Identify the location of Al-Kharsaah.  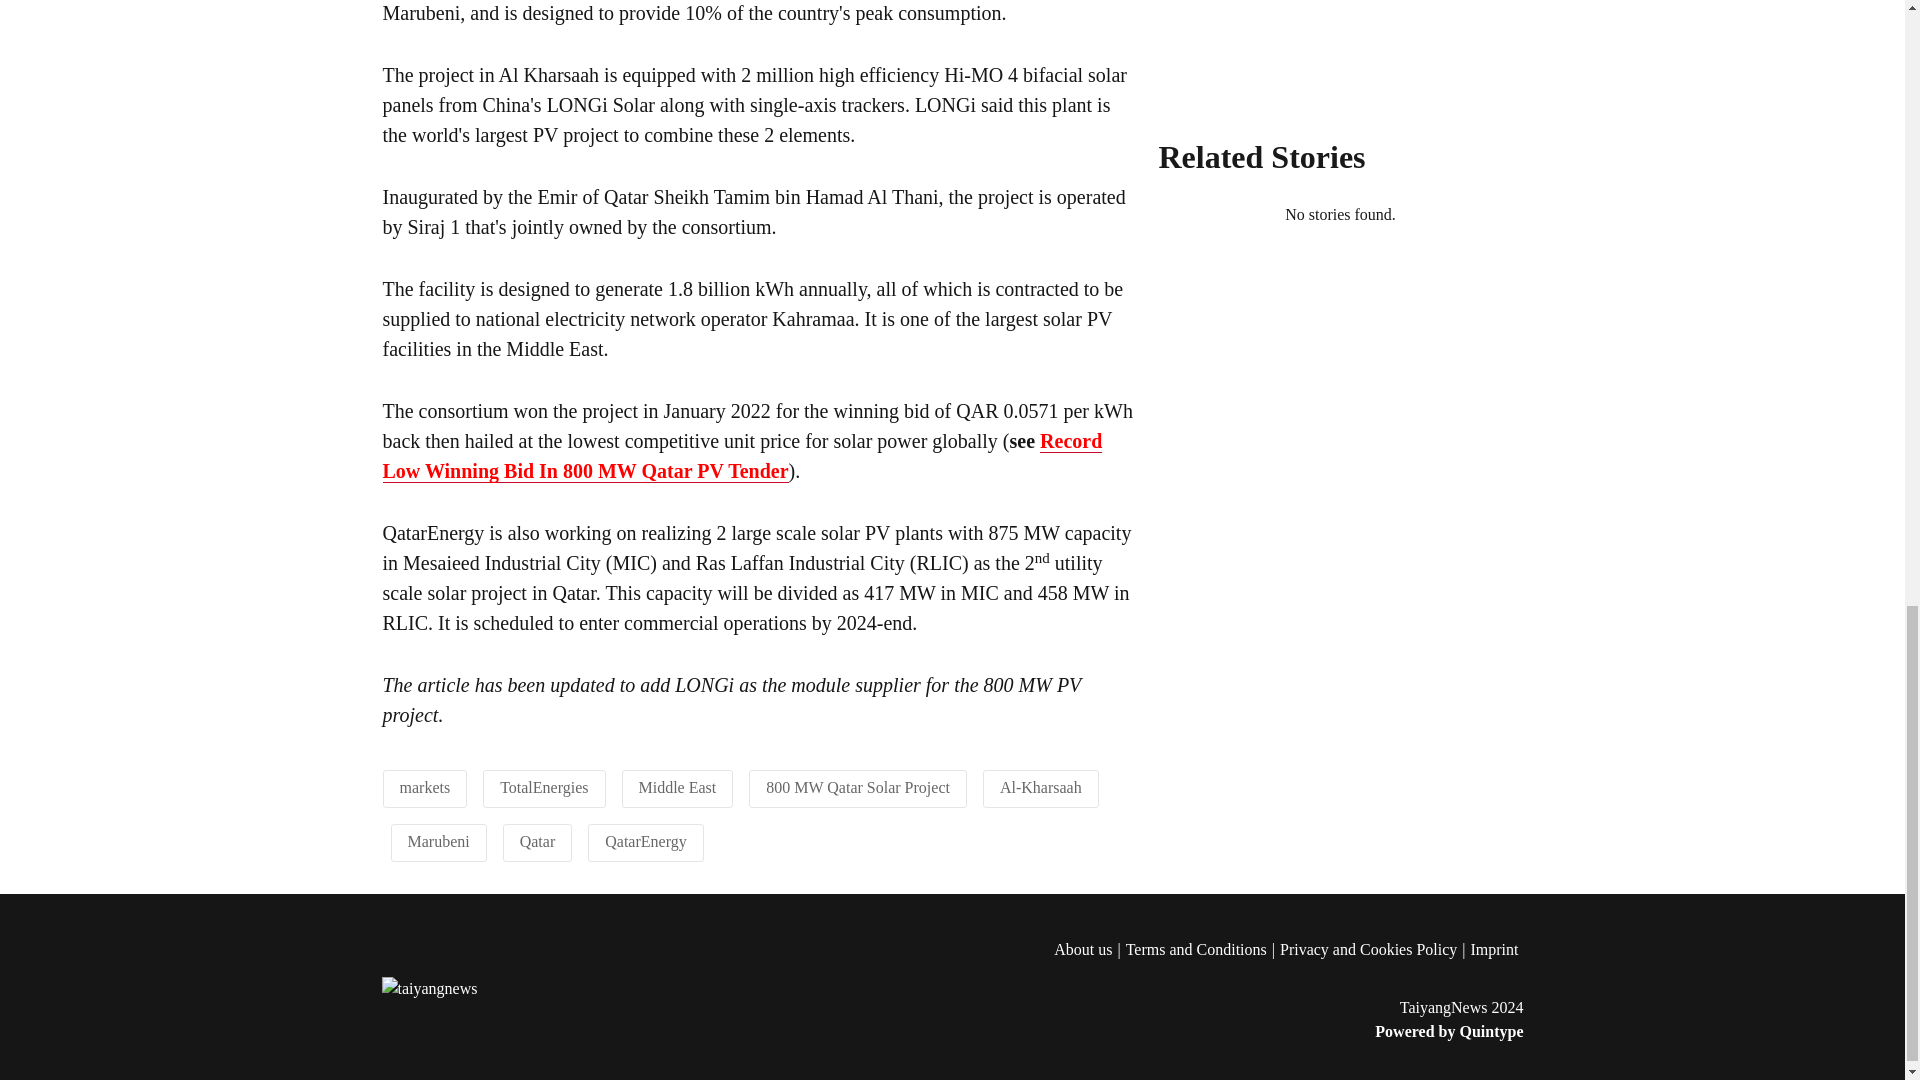
(1041, 786).